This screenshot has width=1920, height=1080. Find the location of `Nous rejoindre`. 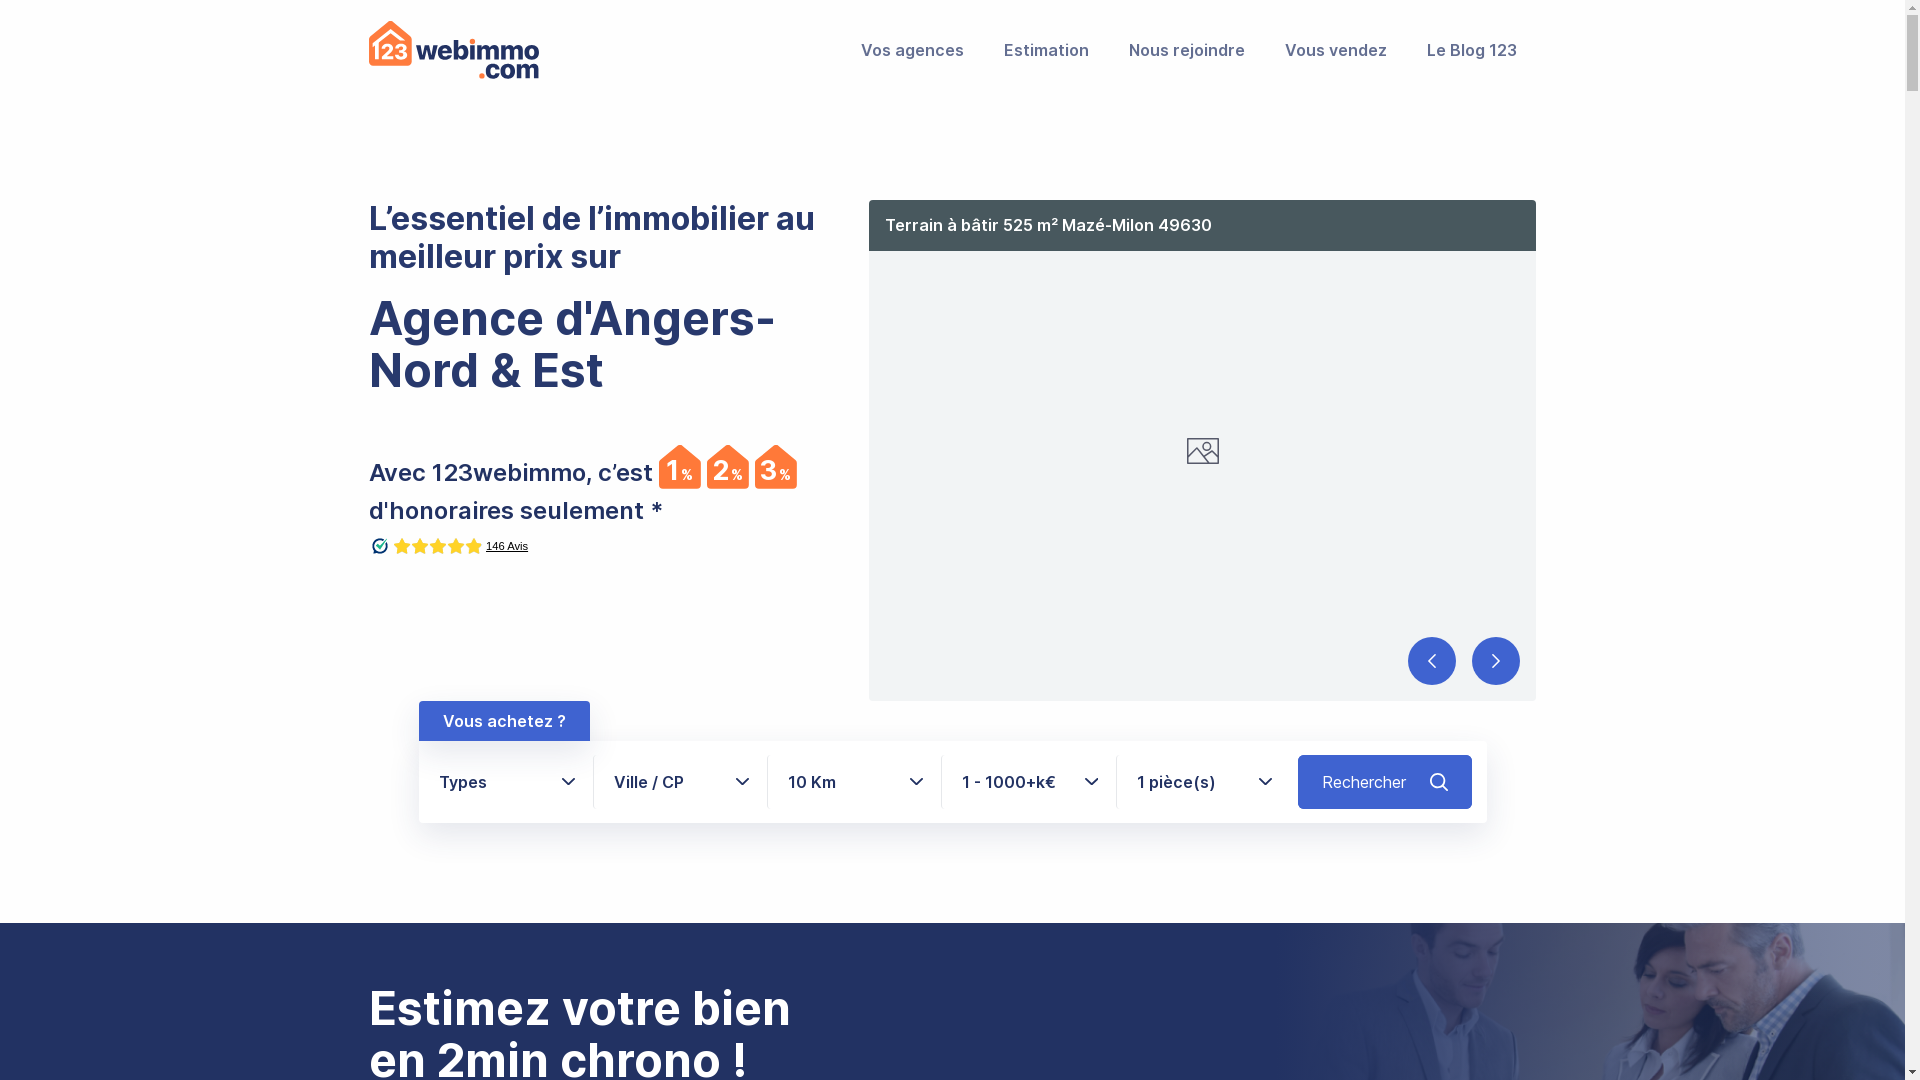

Nous rejoindre is located at coordinates (1186, 50).